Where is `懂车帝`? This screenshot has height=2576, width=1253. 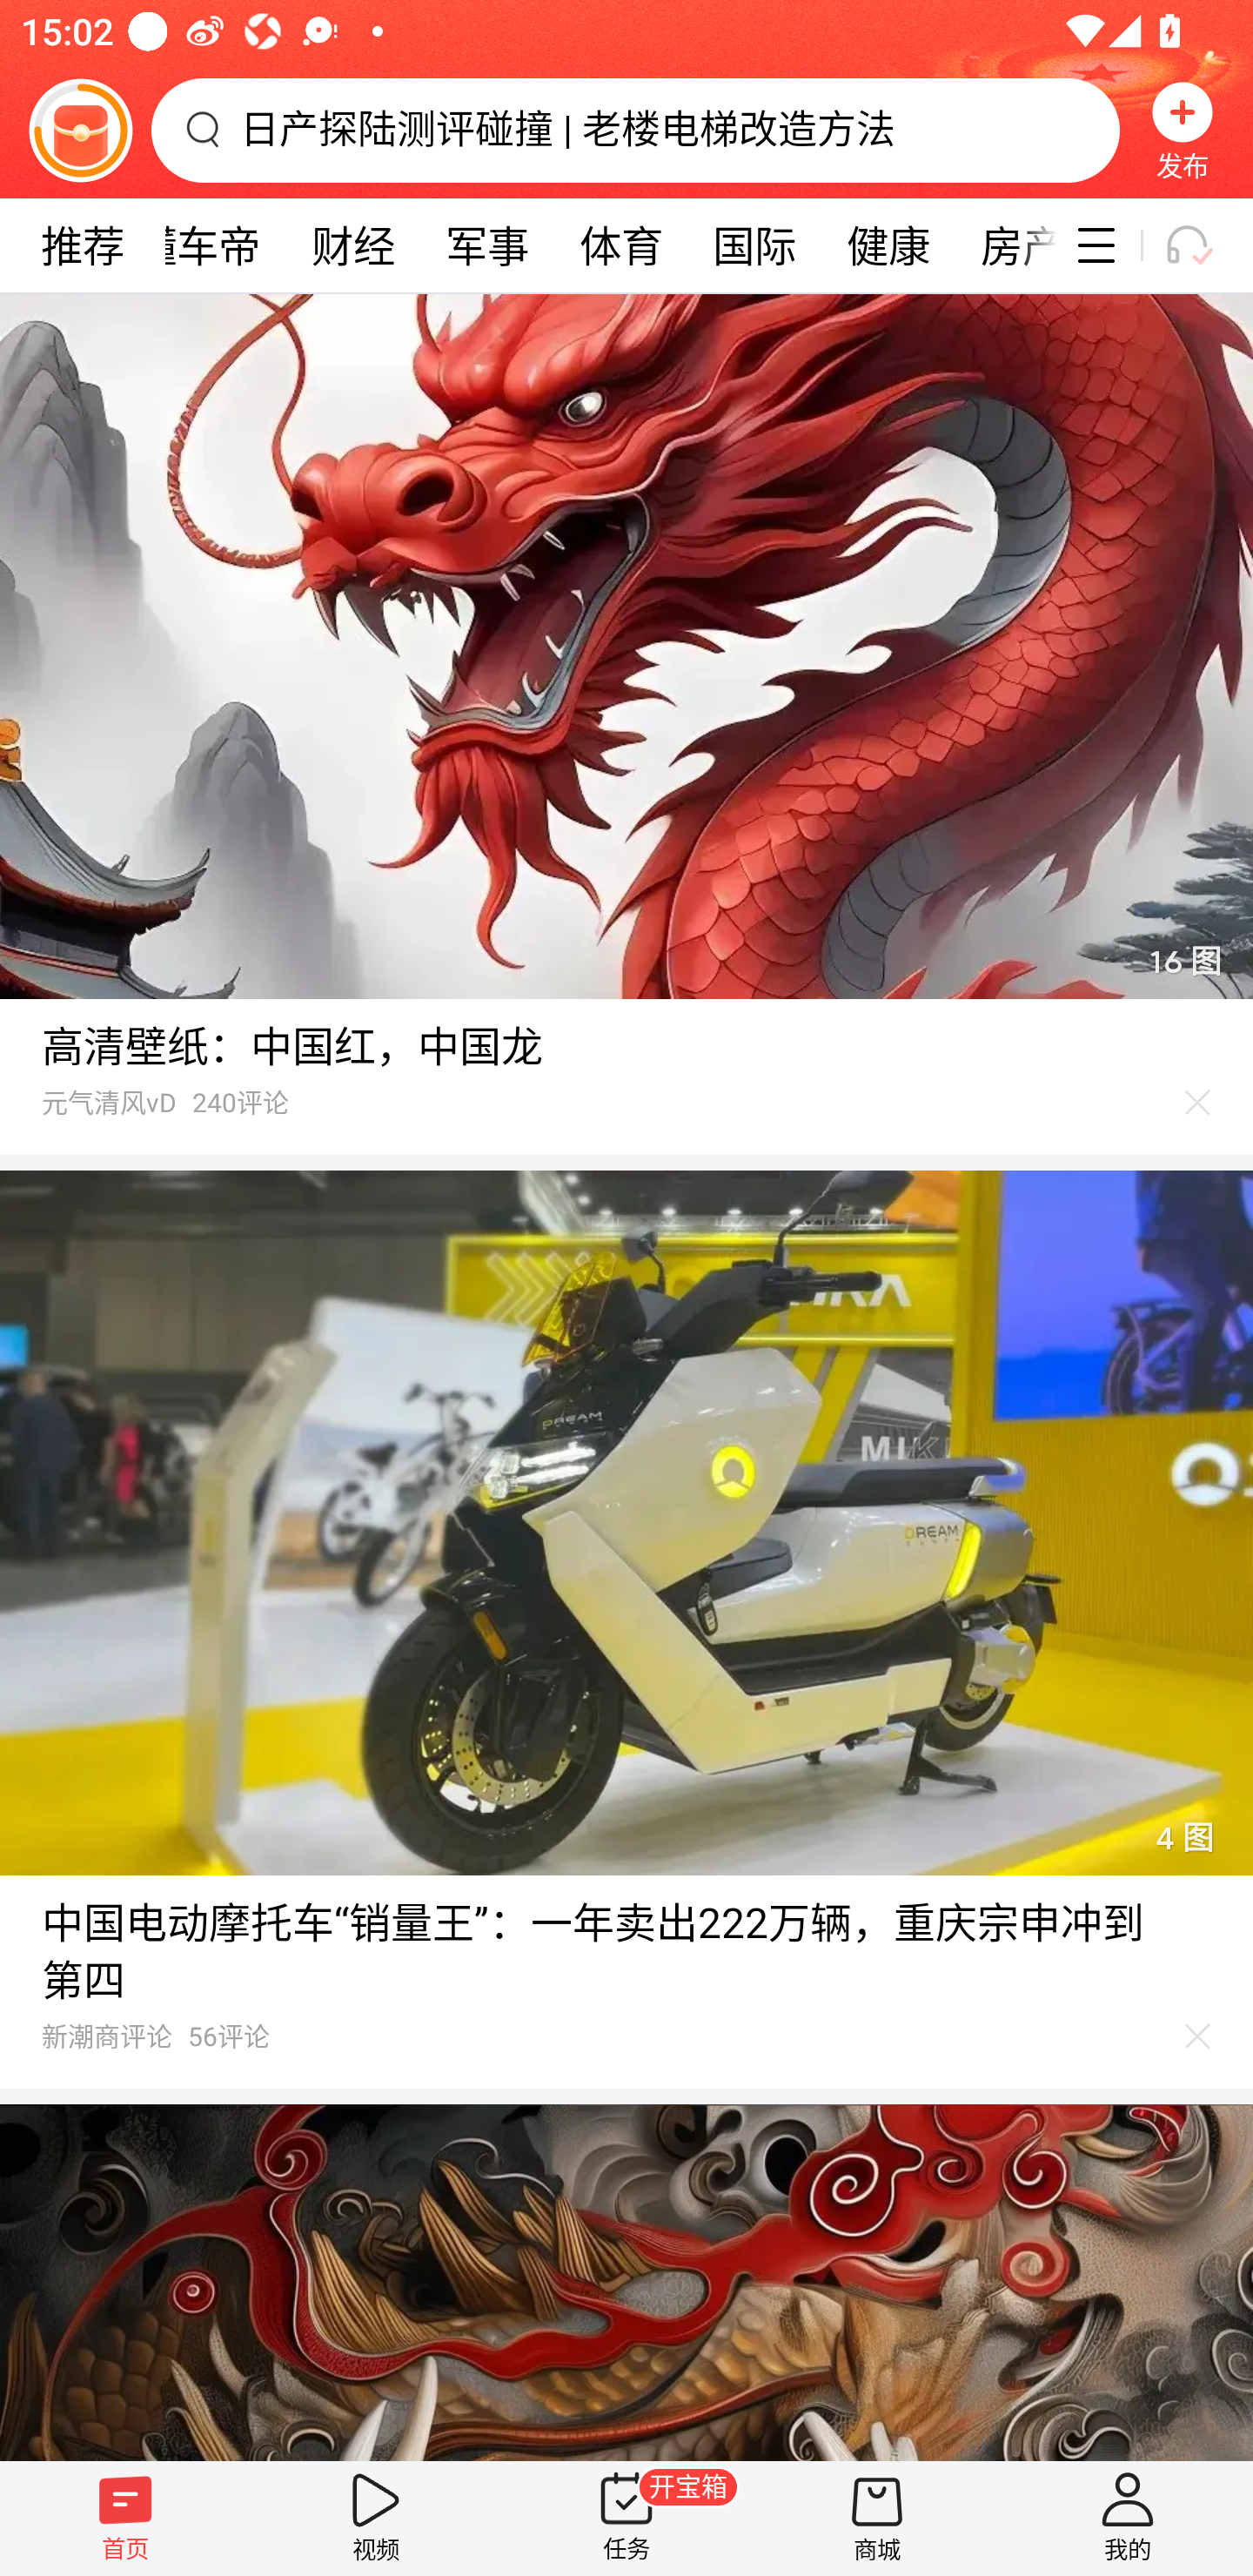
懂车帝 is located at coordinates (198, 245).